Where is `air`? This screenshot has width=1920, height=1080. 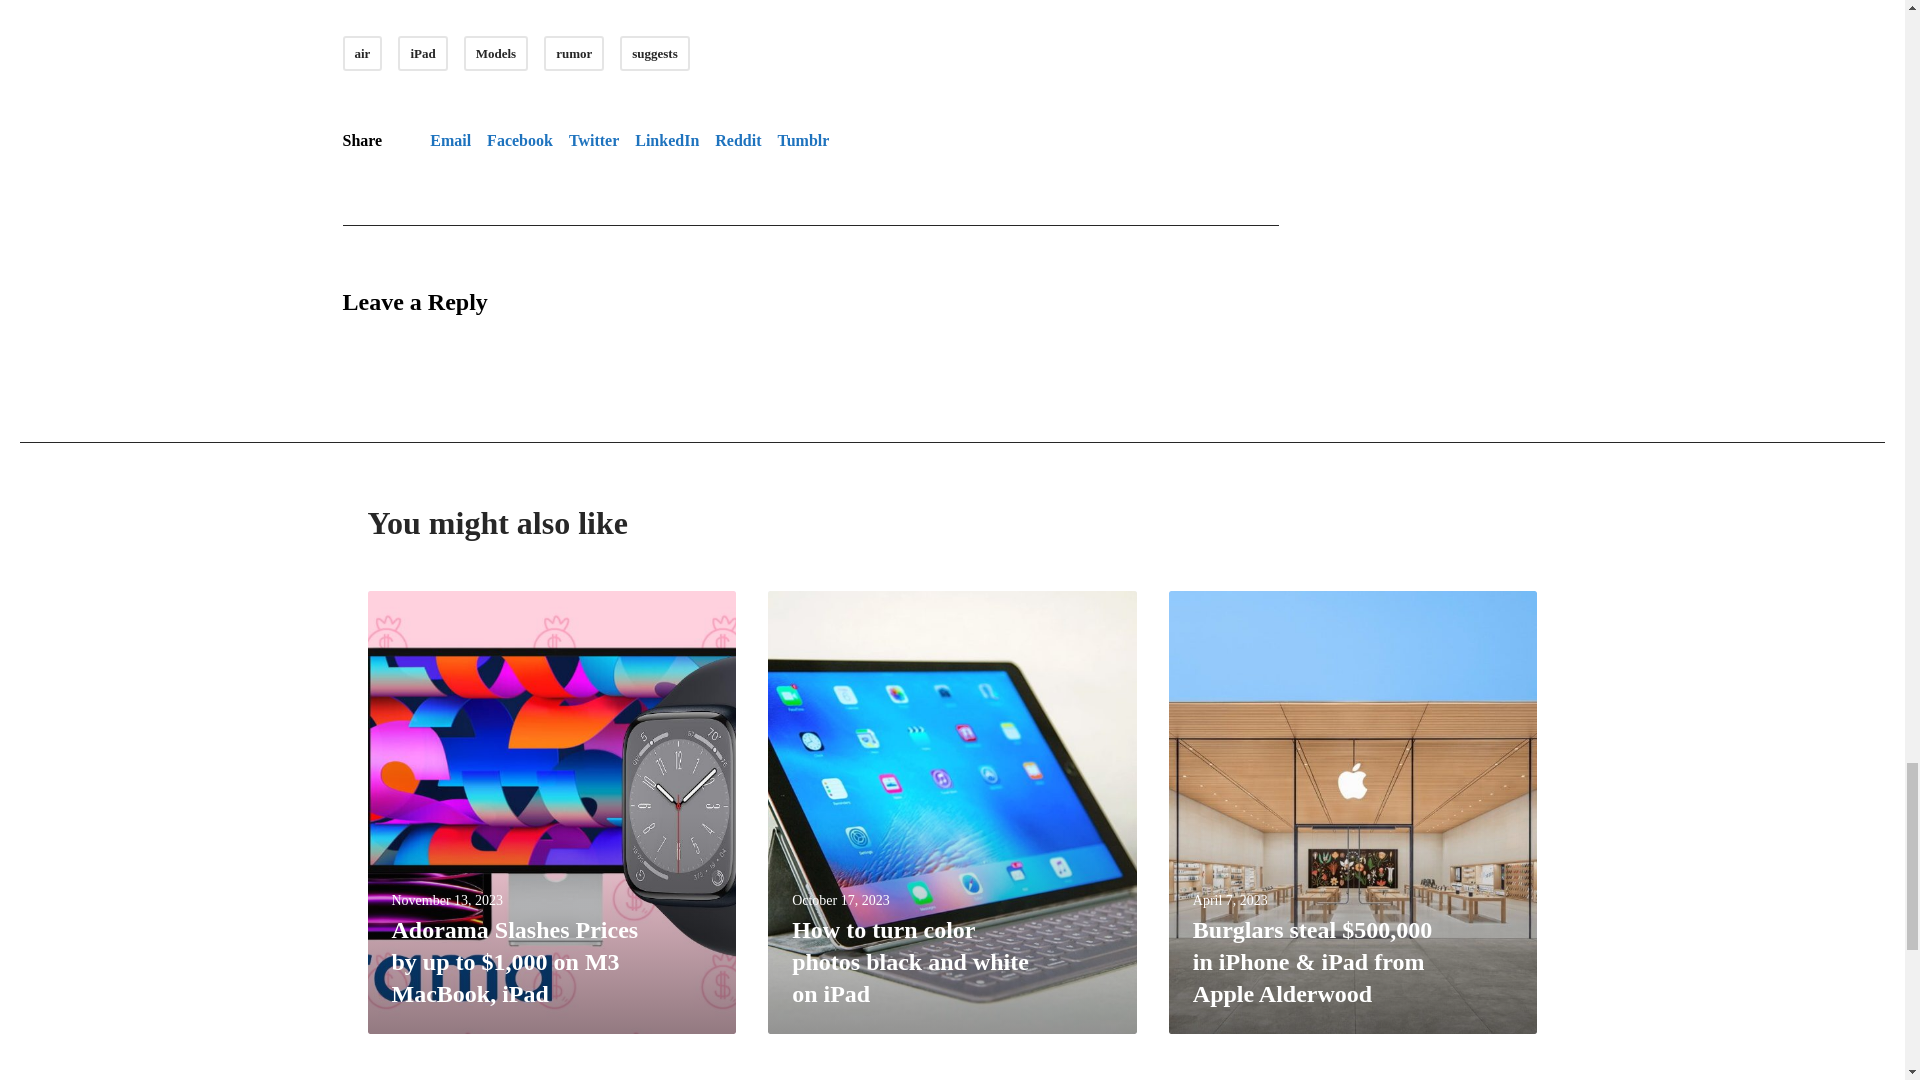 air is located at coordinates (362, 53).